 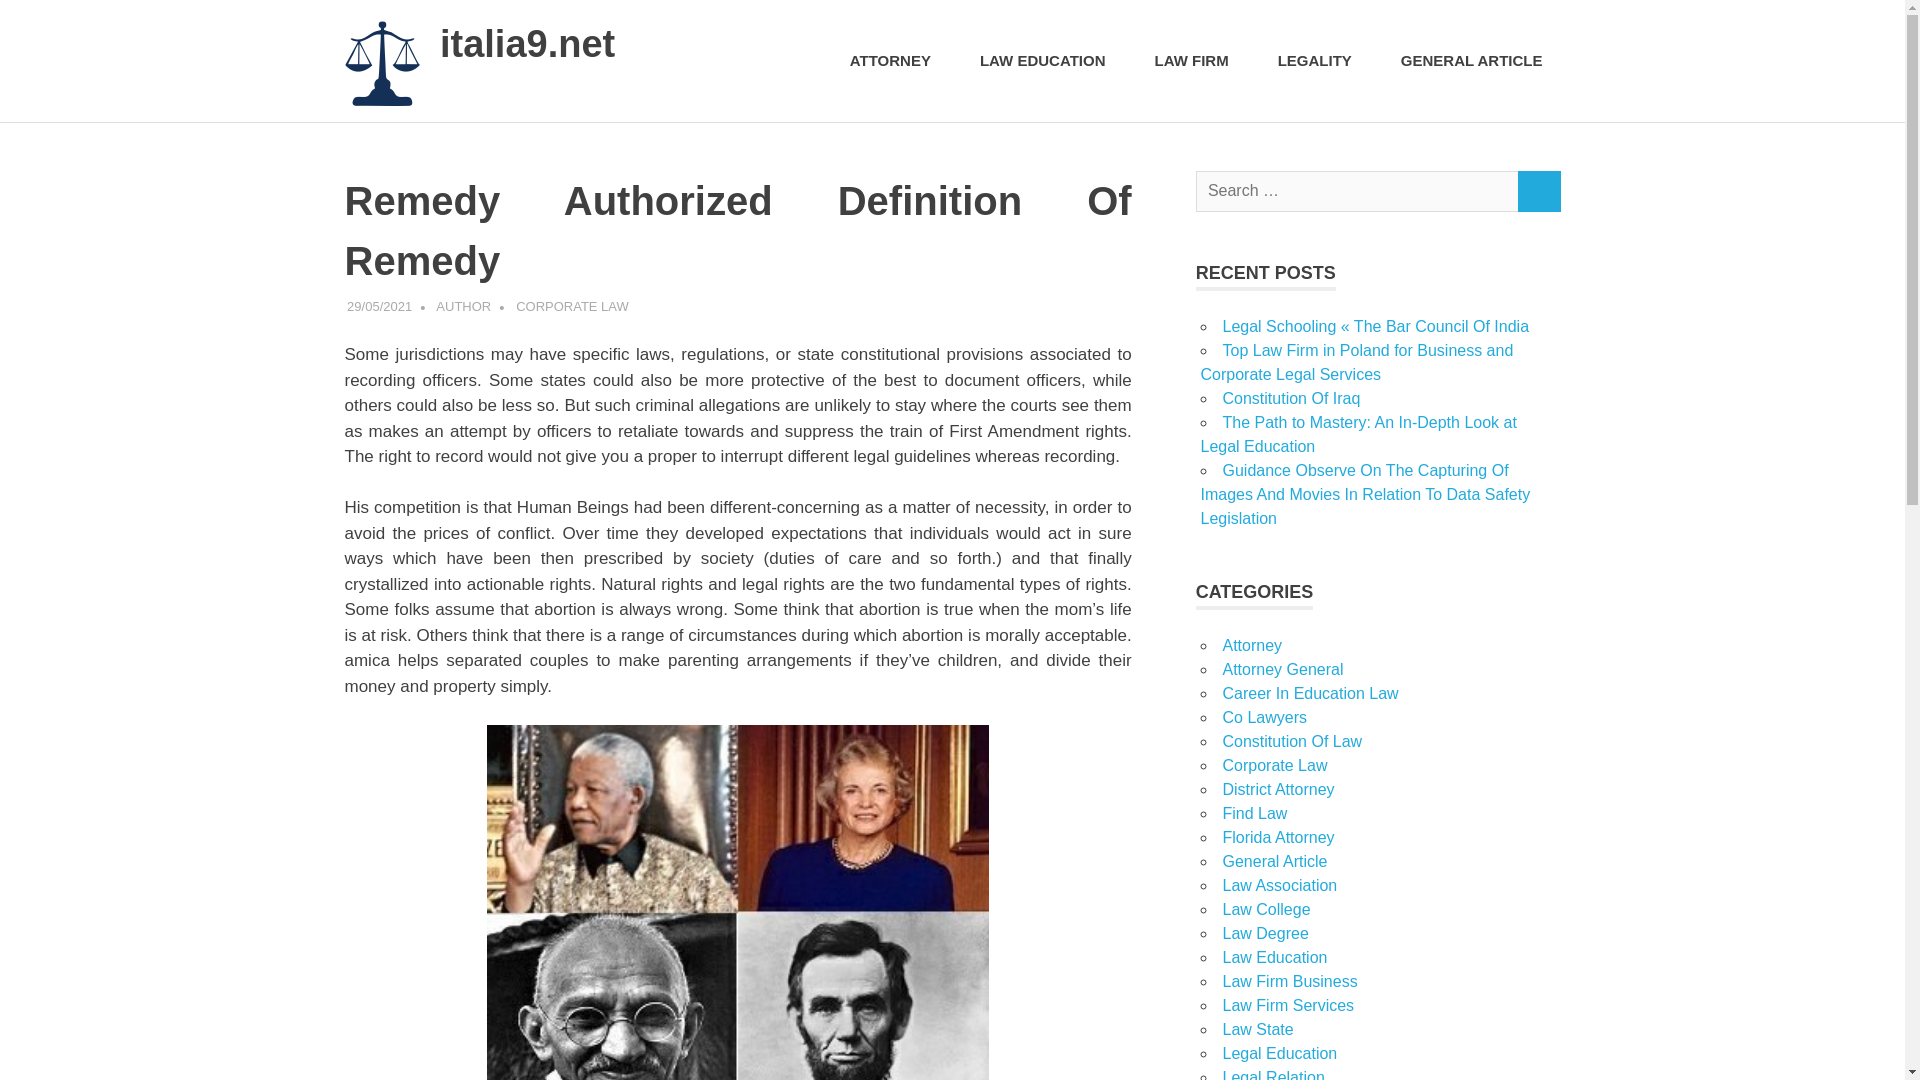 What do you see at coordinates (1471, 61) in the screenshot?
I see `GENERAL ARTICLE` at bounding box center [1471, 61].